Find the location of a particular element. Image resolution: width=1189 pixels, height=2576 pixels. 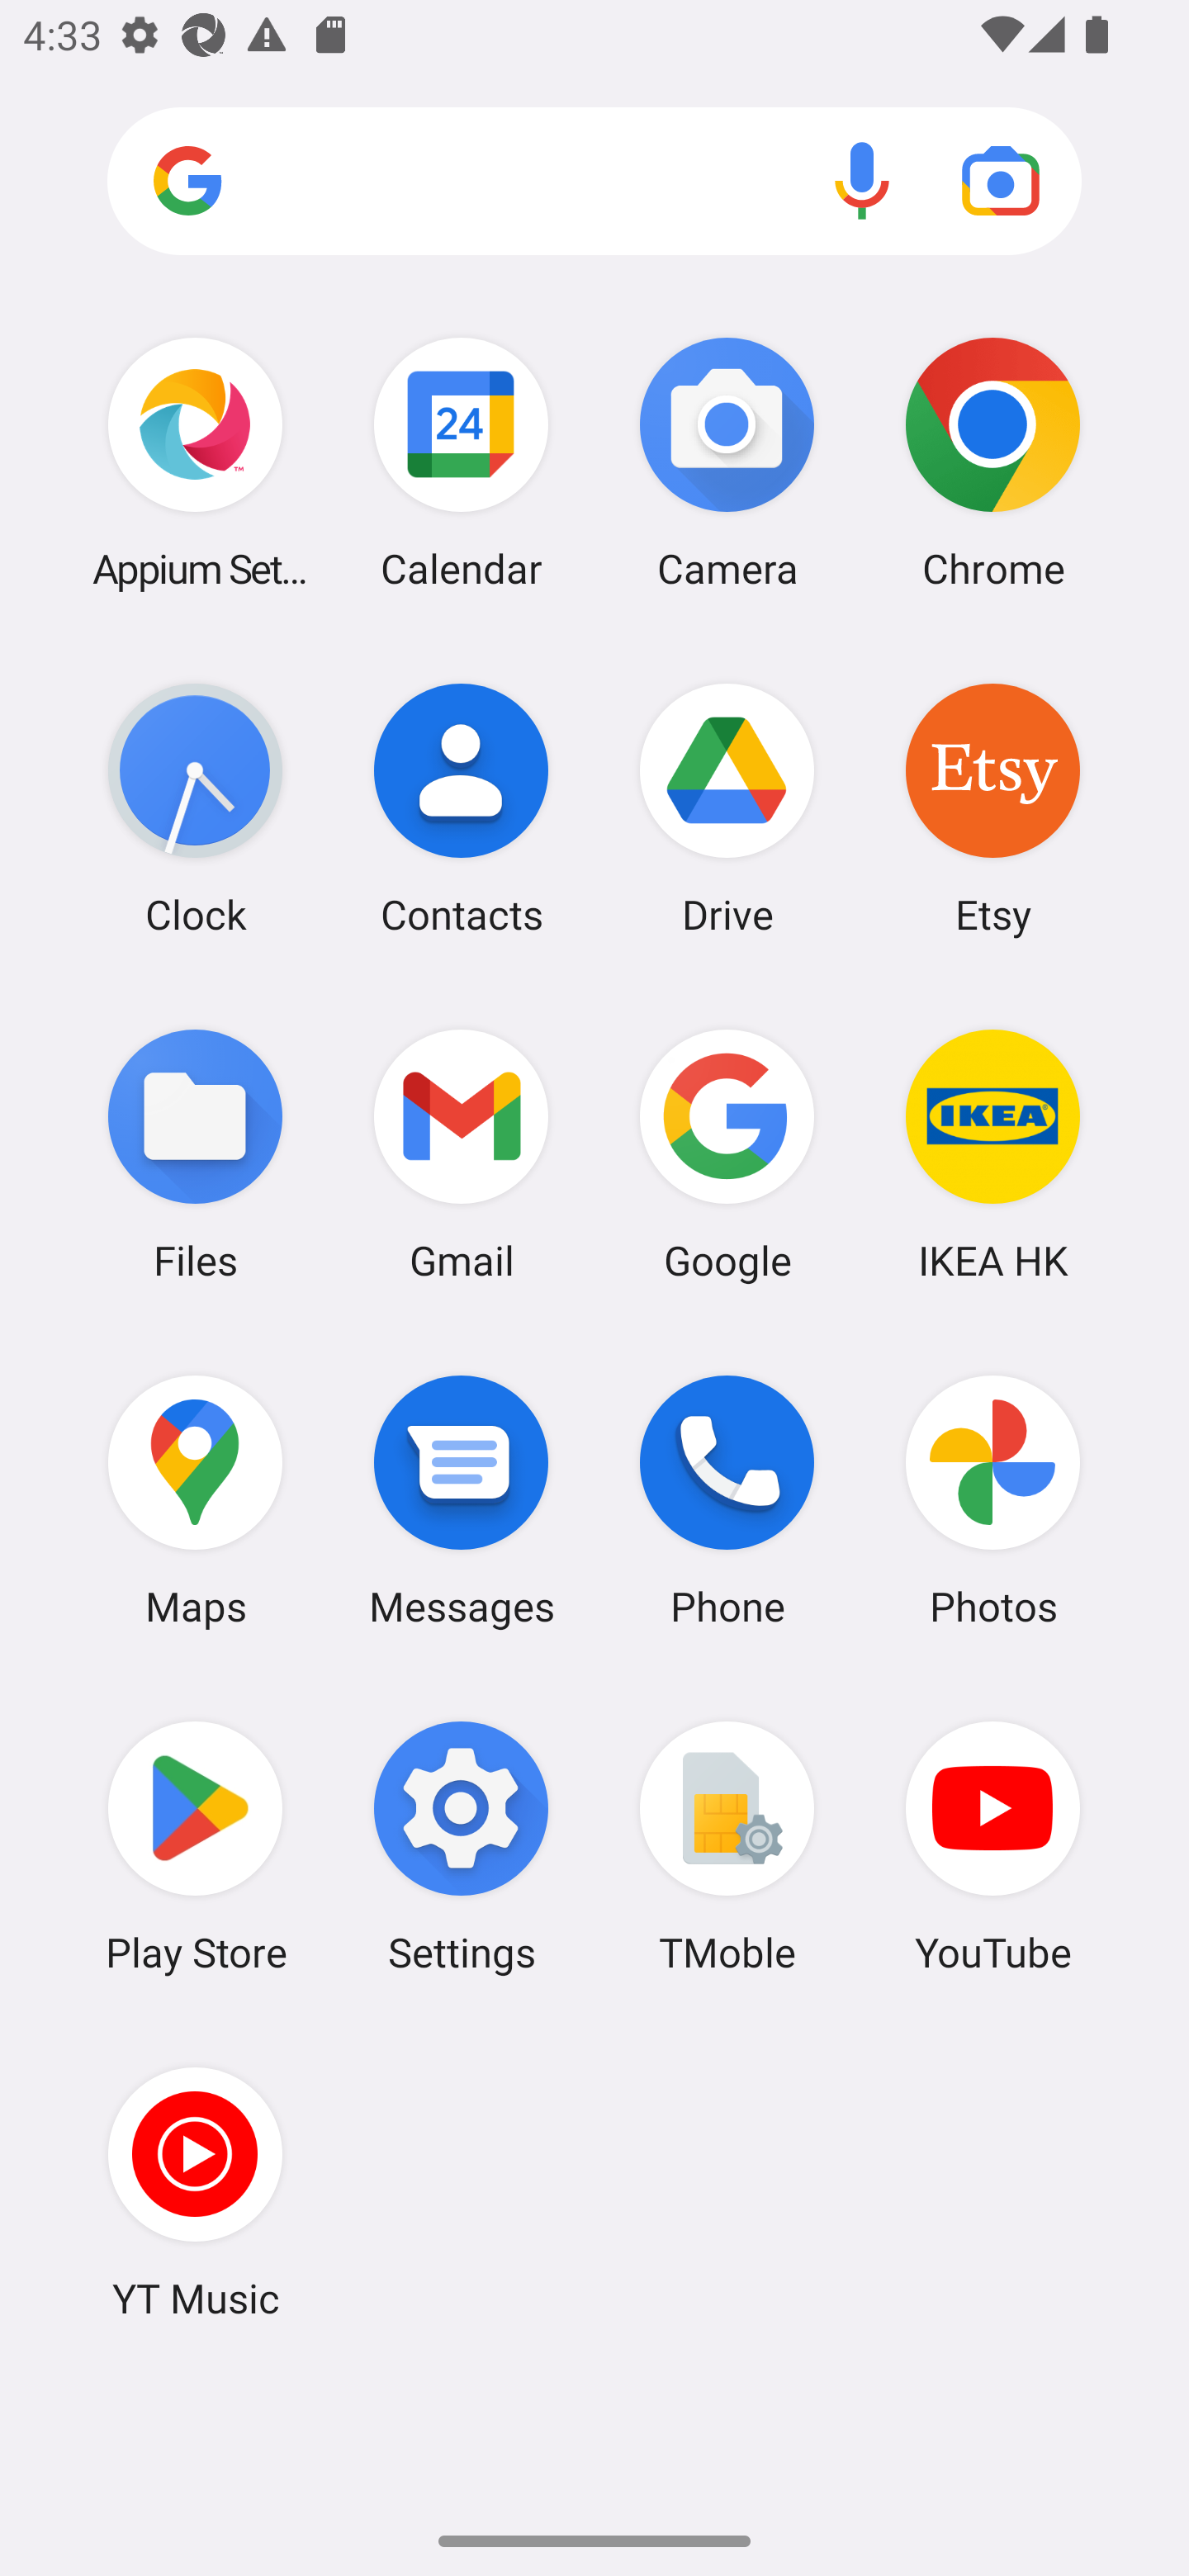

Calendar is located at coordinates (461, 462).